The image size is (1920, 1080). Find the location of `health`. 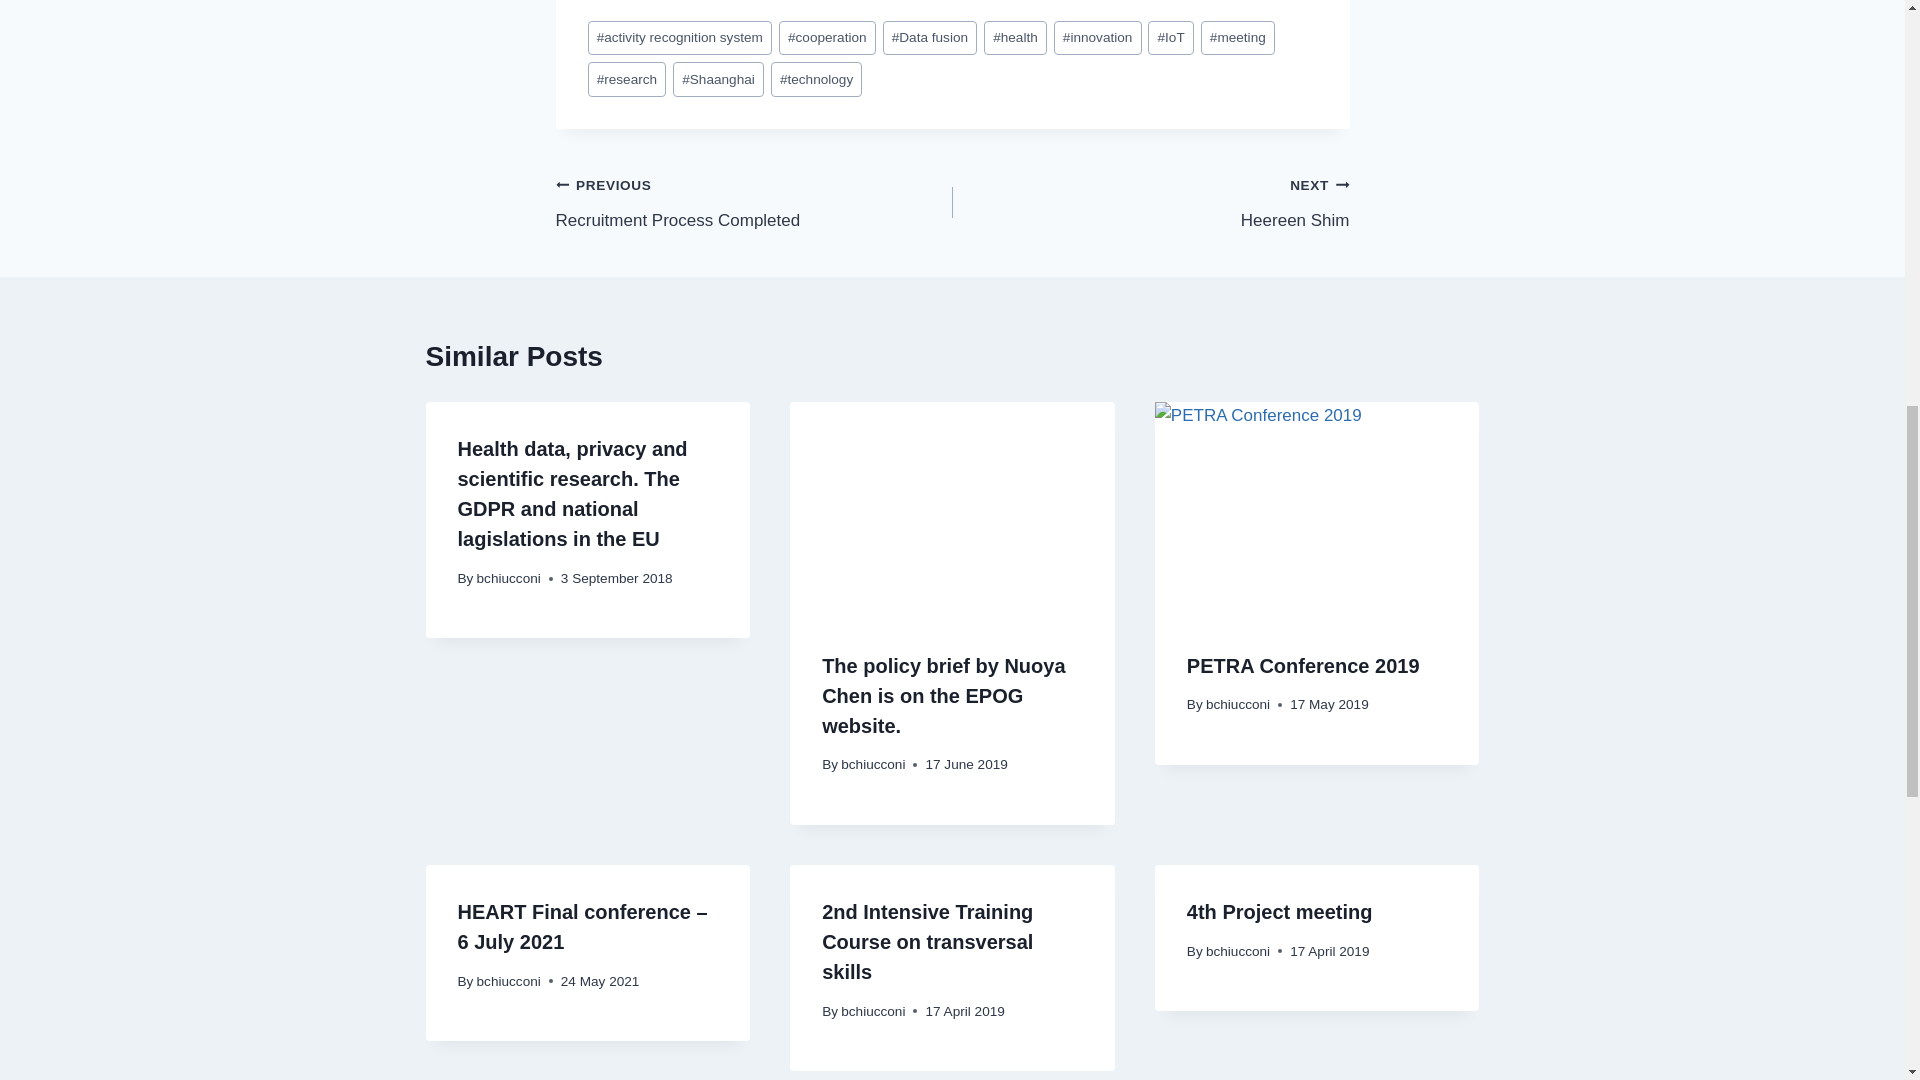

health is located at coordinates (1098, 38).